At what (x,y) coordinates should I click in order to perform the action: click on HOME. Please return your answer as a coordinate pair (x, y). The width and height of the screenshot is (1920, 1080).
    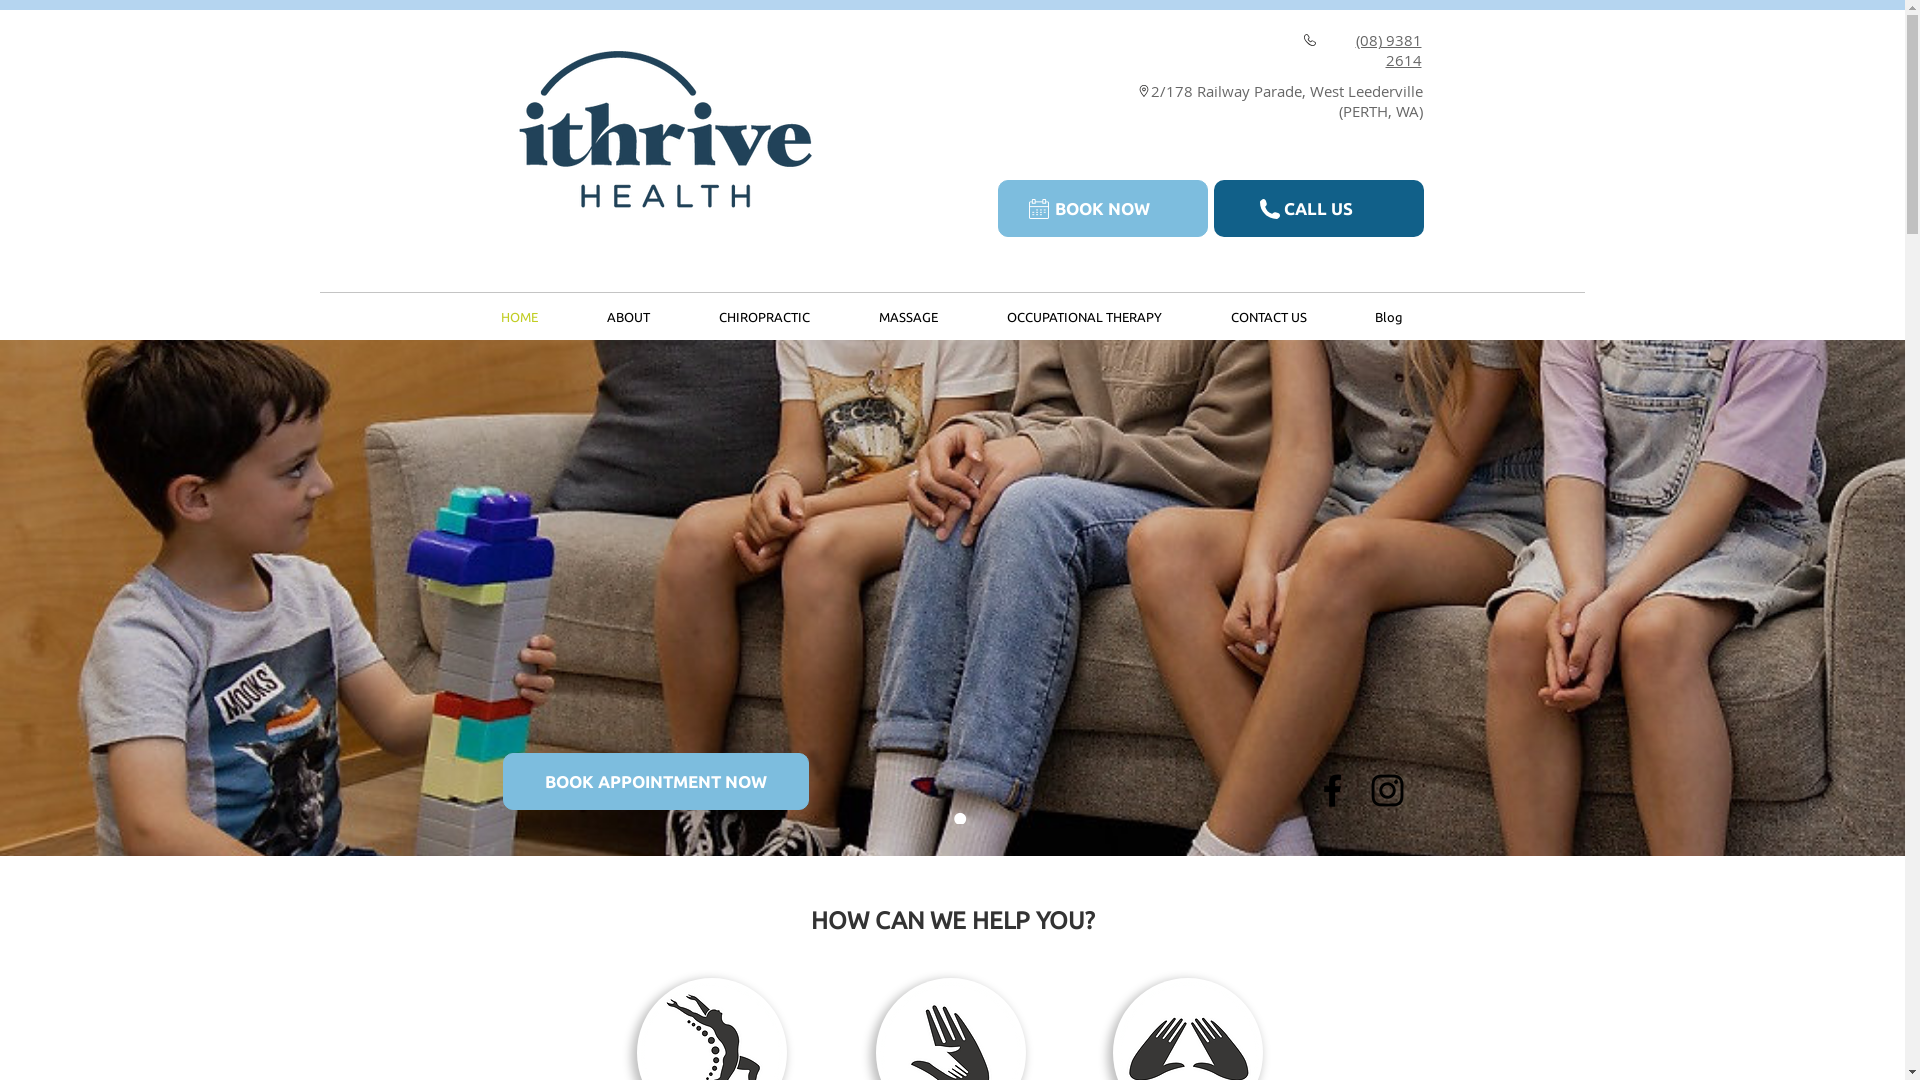
    Looking at the image, I should click on (519, 318).